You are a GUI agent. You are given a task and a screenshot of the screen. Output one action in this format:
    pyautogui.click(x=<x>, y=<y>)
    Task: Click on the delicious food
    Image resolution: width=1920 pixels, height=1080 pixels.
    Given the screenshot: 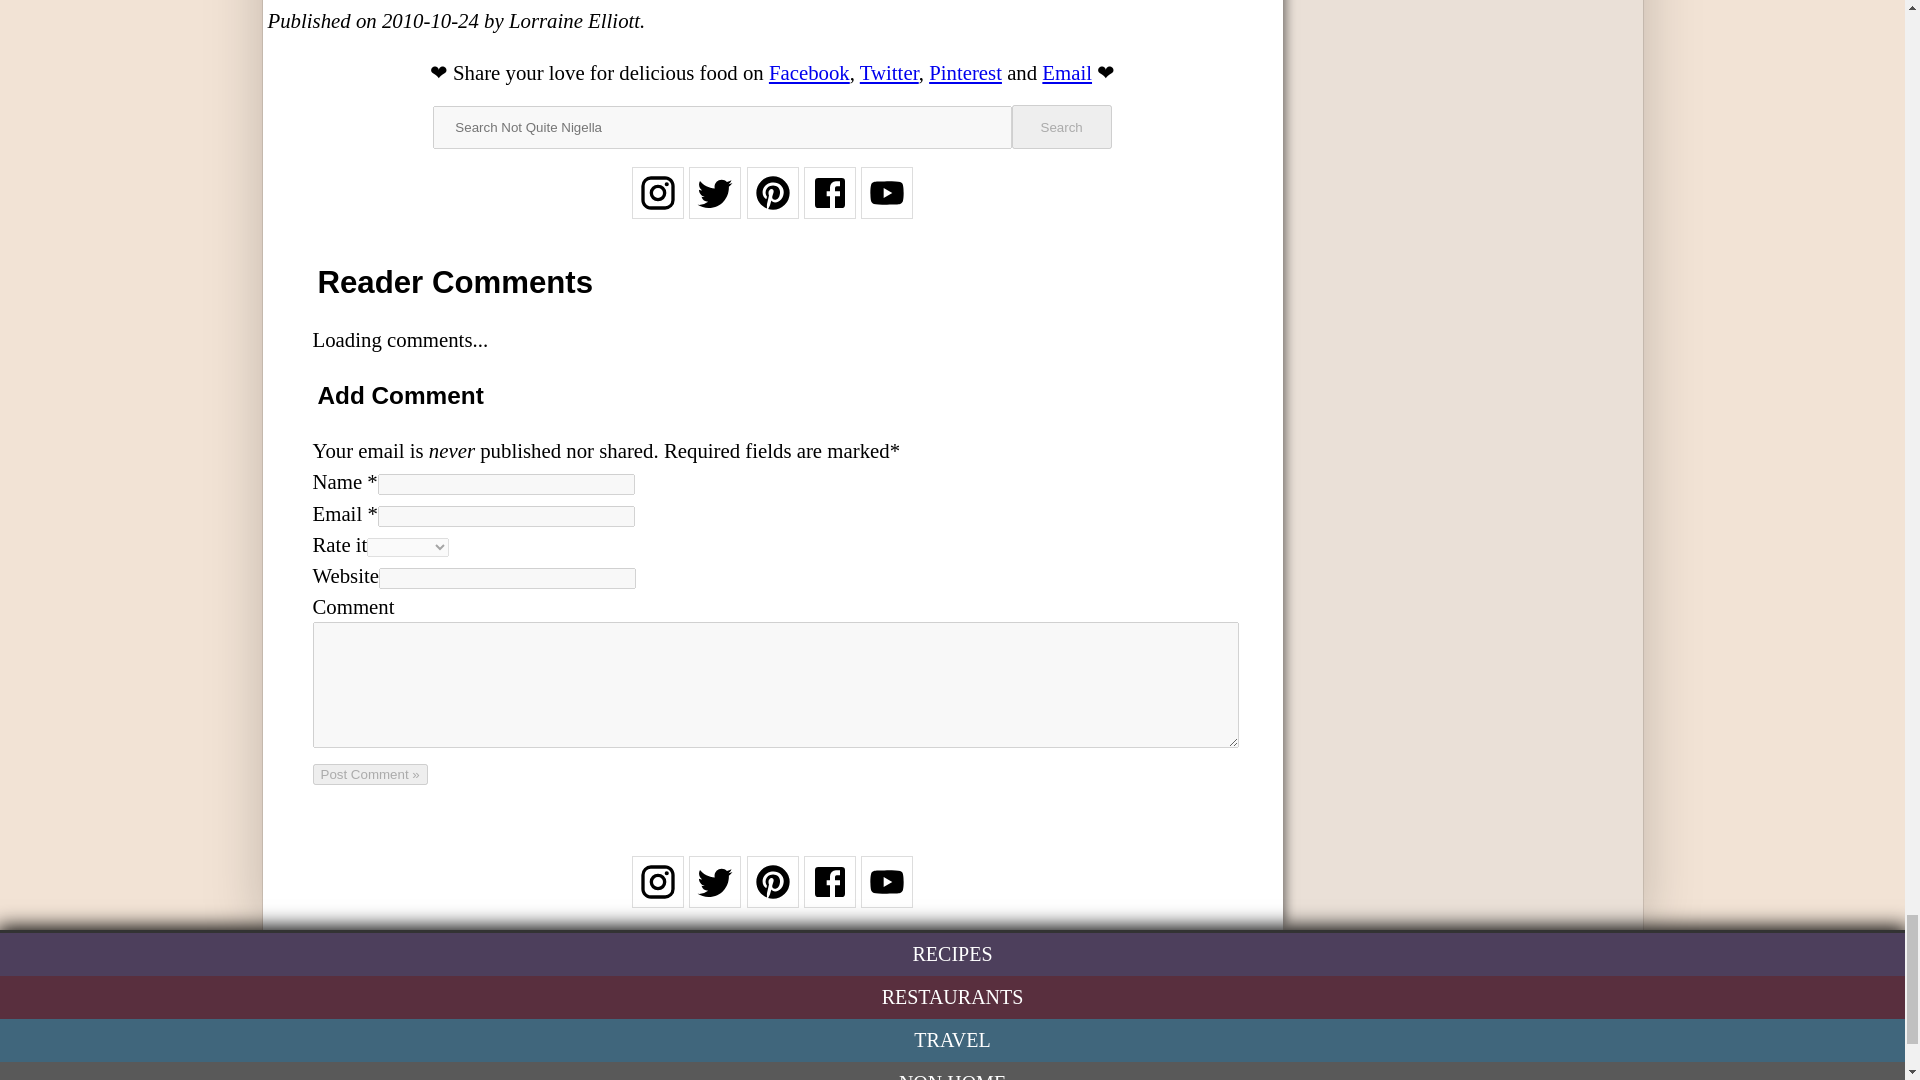 What is the action you would take?
    pyautogui.click(x=678, y=72)
    